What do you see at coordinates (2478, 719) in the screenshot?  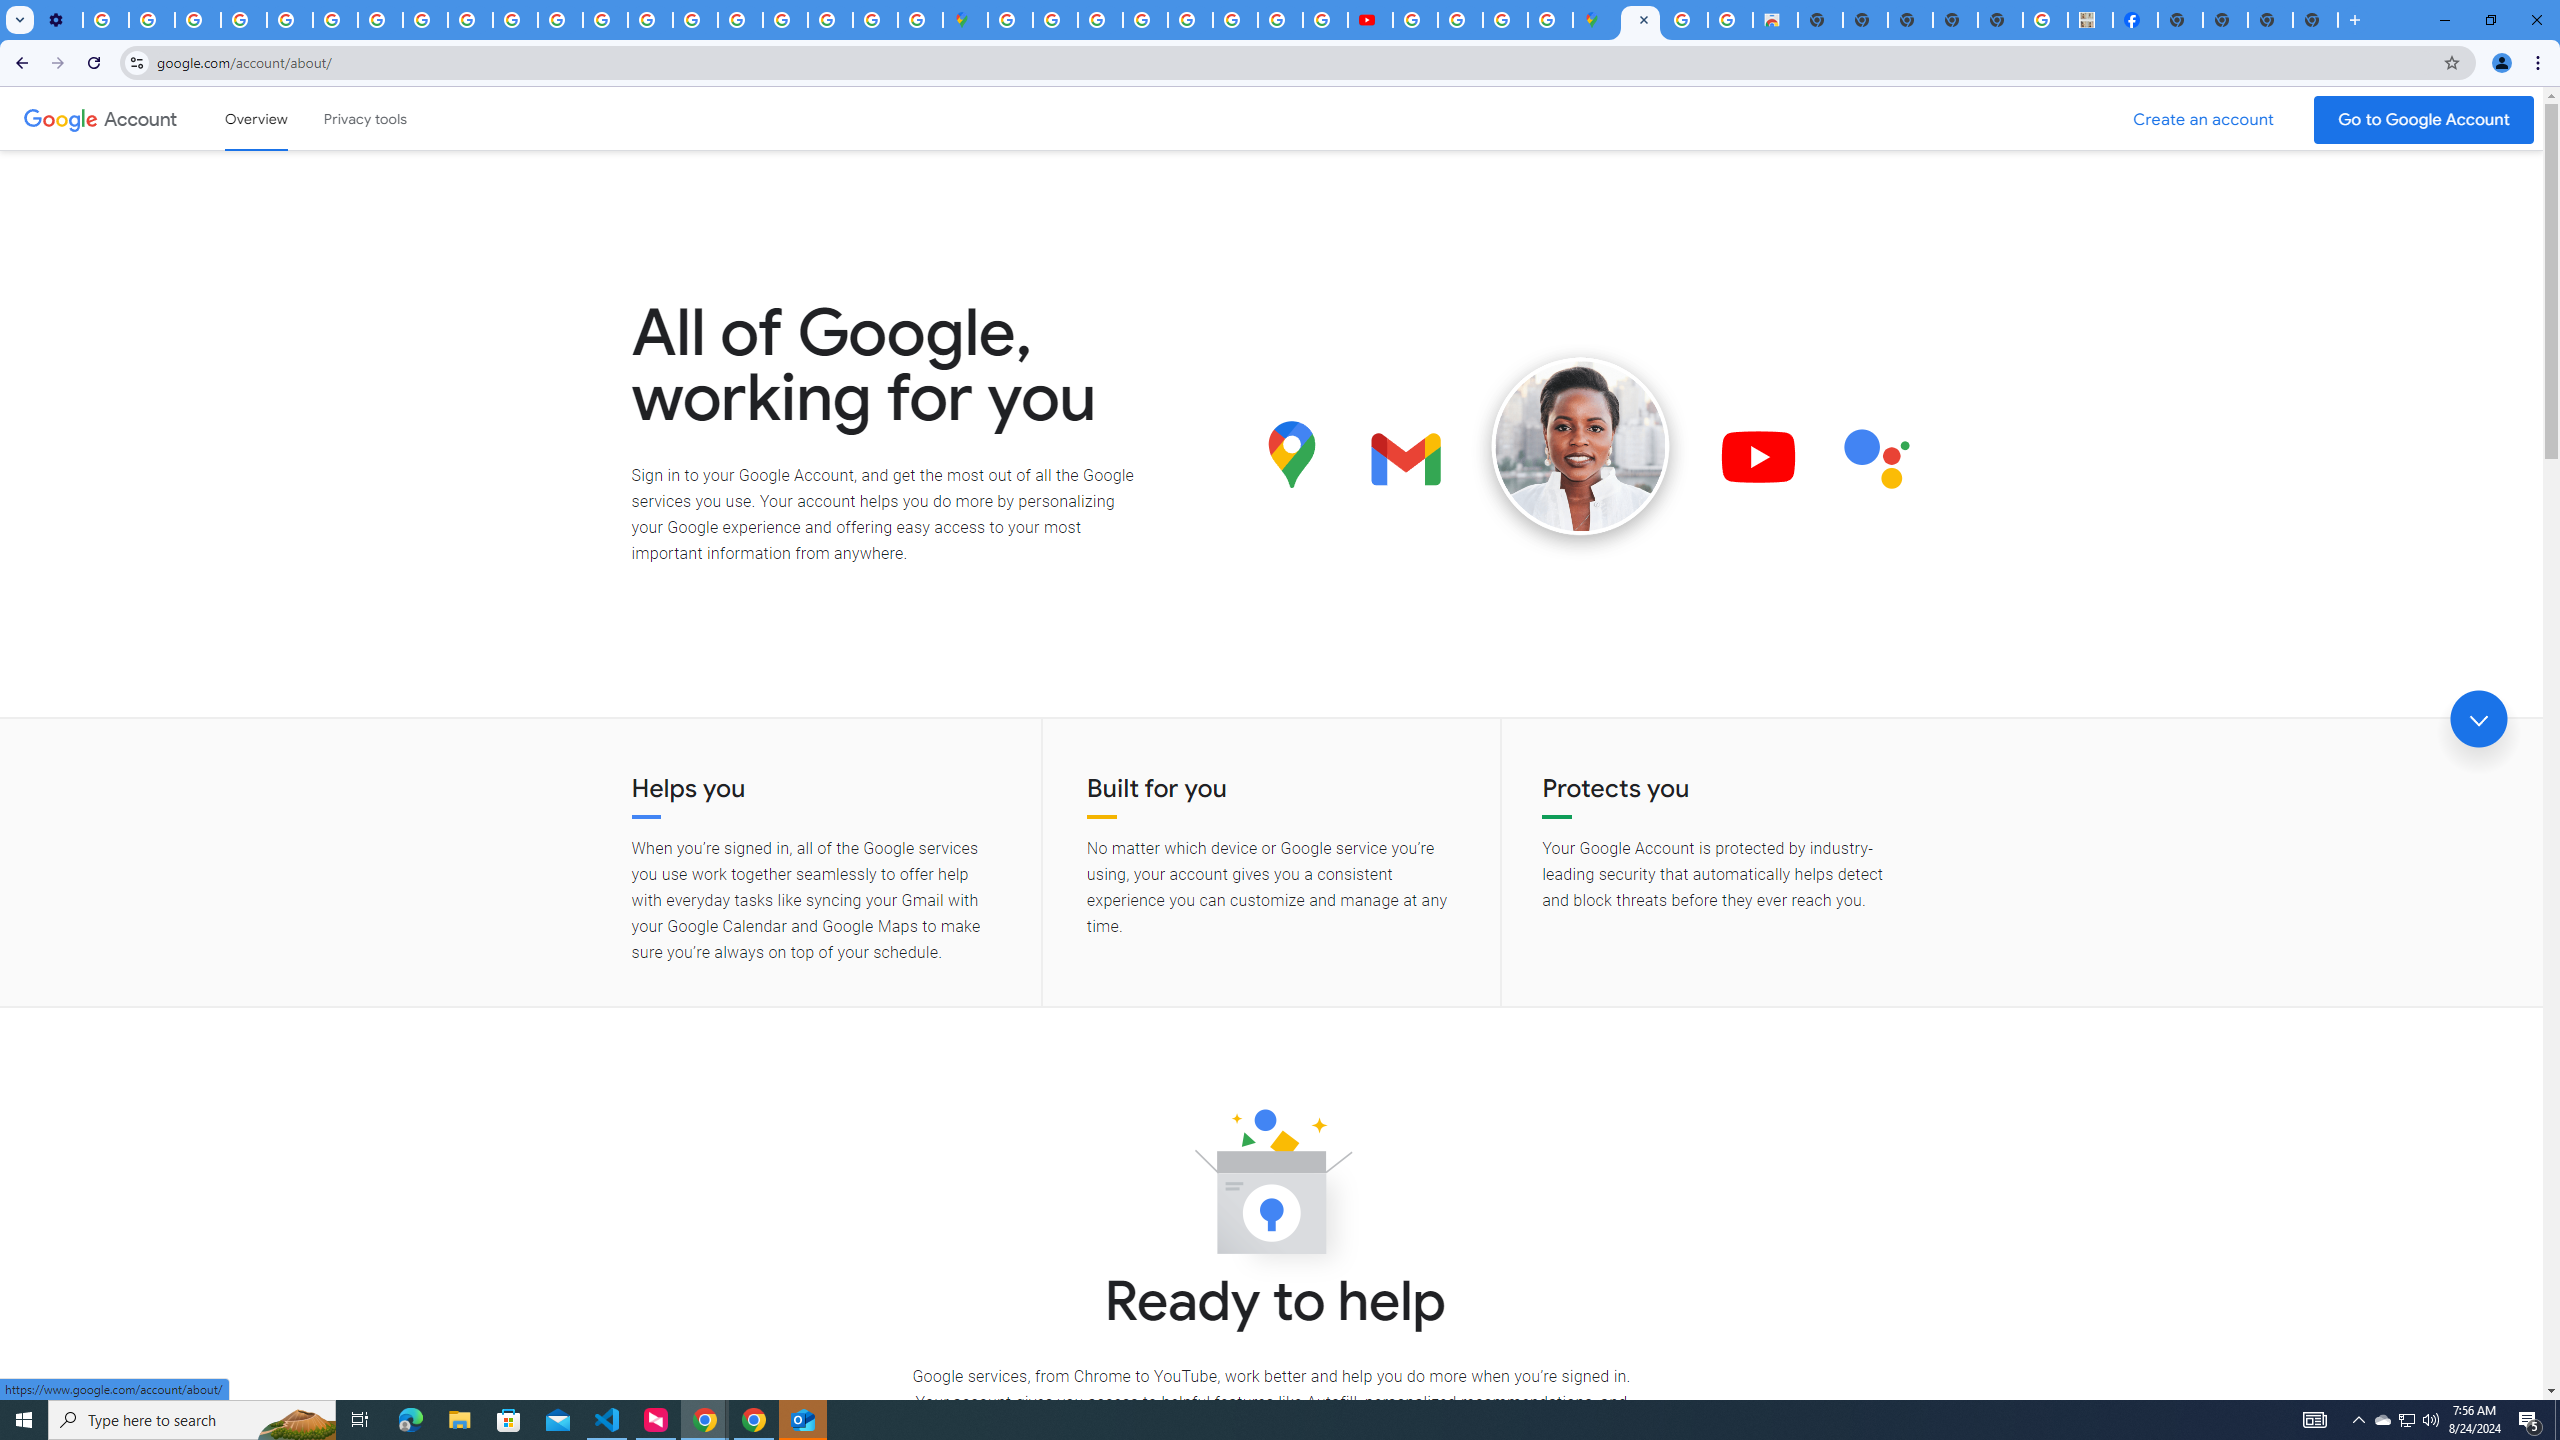 I see `Jump link` at bounding box center [2478, 719].